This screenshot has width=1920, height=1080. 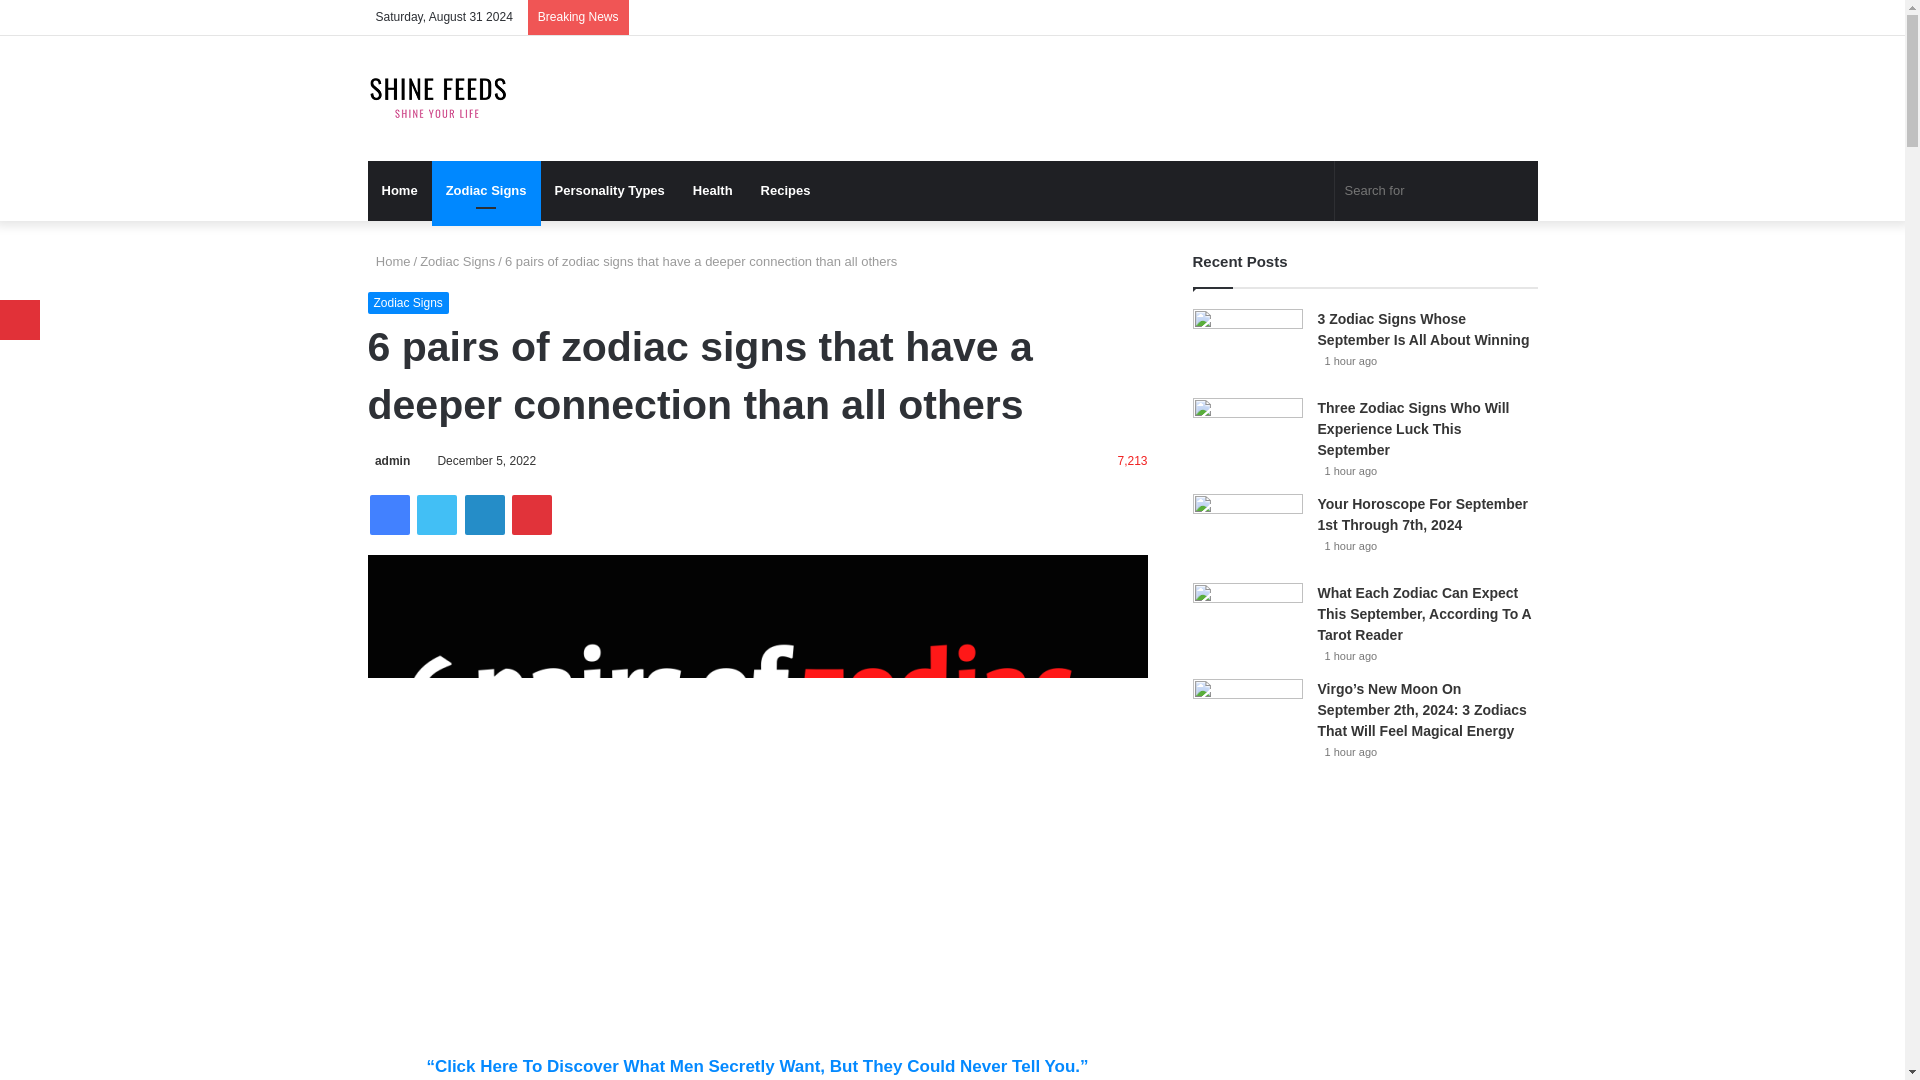 What do you see at coordinates (712, 190) in the screenshot?
I see `Health` at bounding box center [712, 190].